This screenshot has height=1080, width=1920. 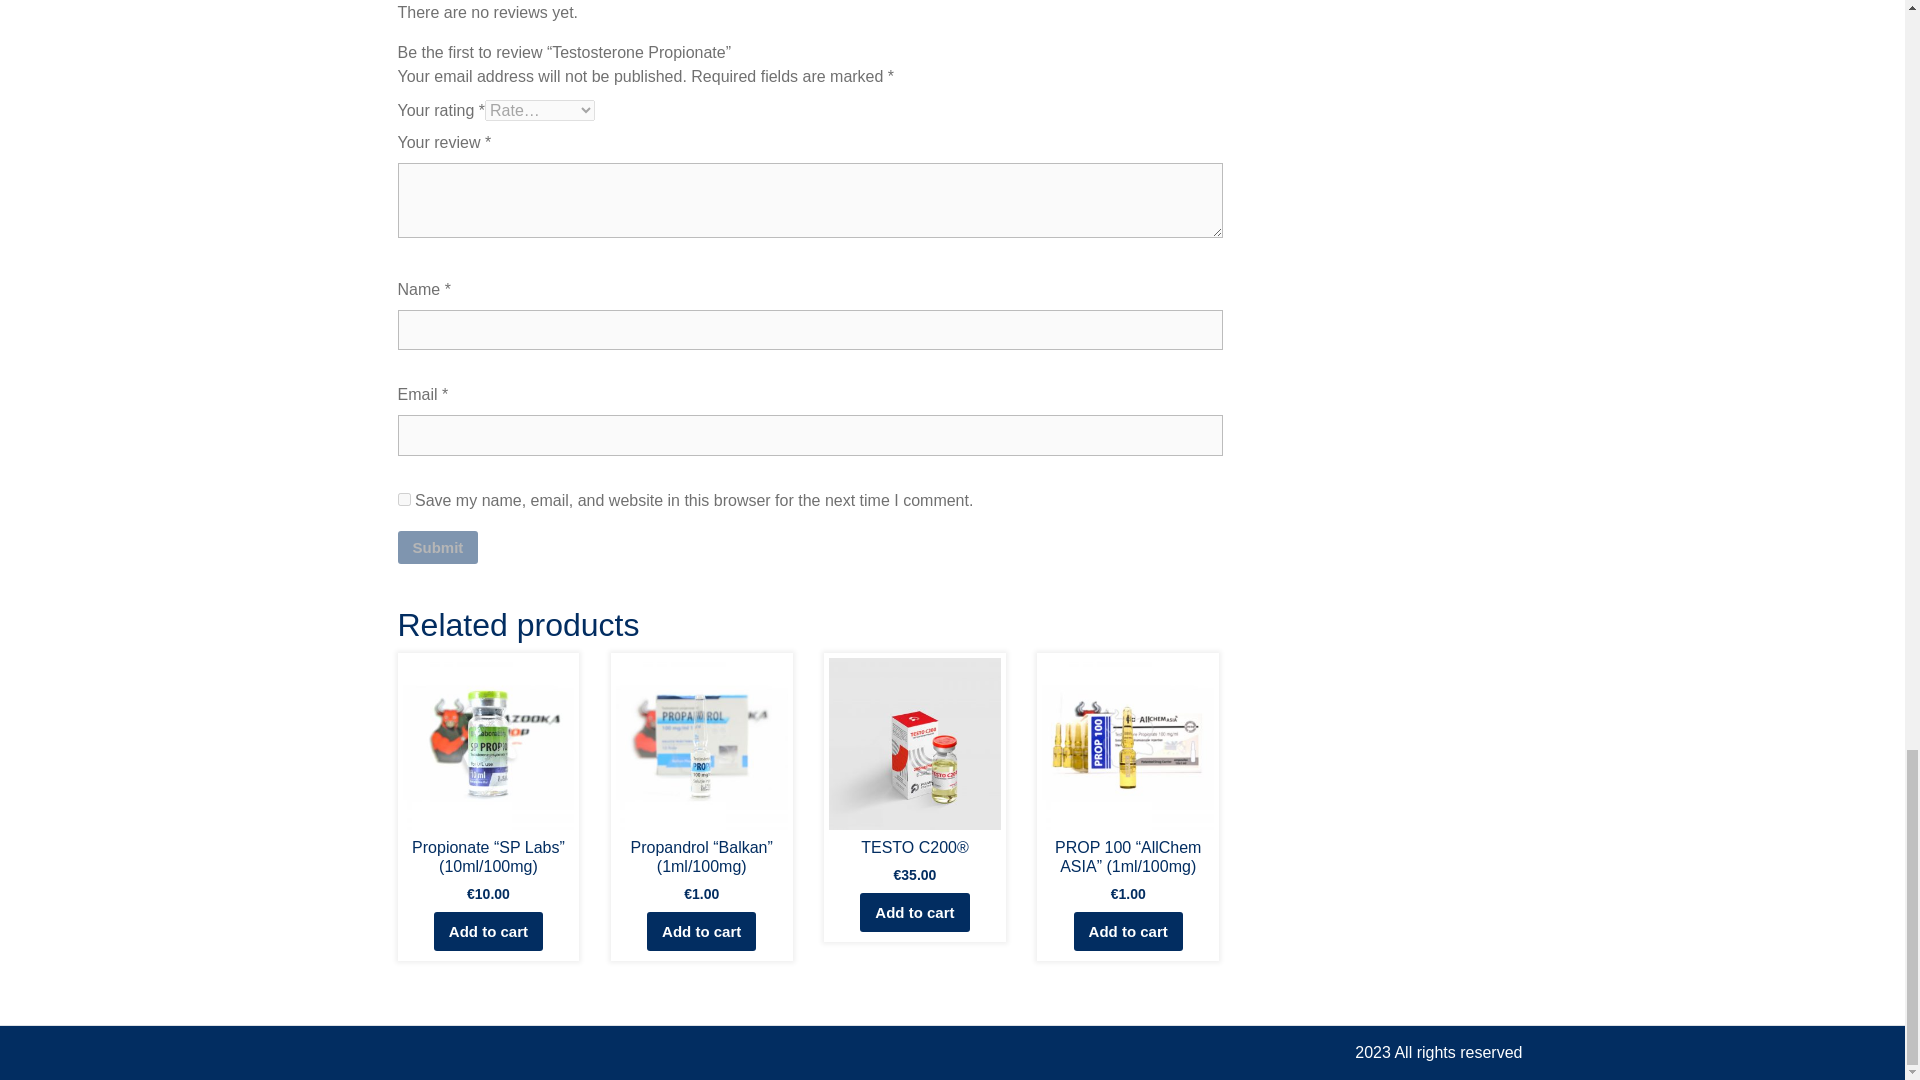 What do you see at coordinates (488, 931) in the screenshot?
I see `Add to cart` at bounding box center [488, 931].